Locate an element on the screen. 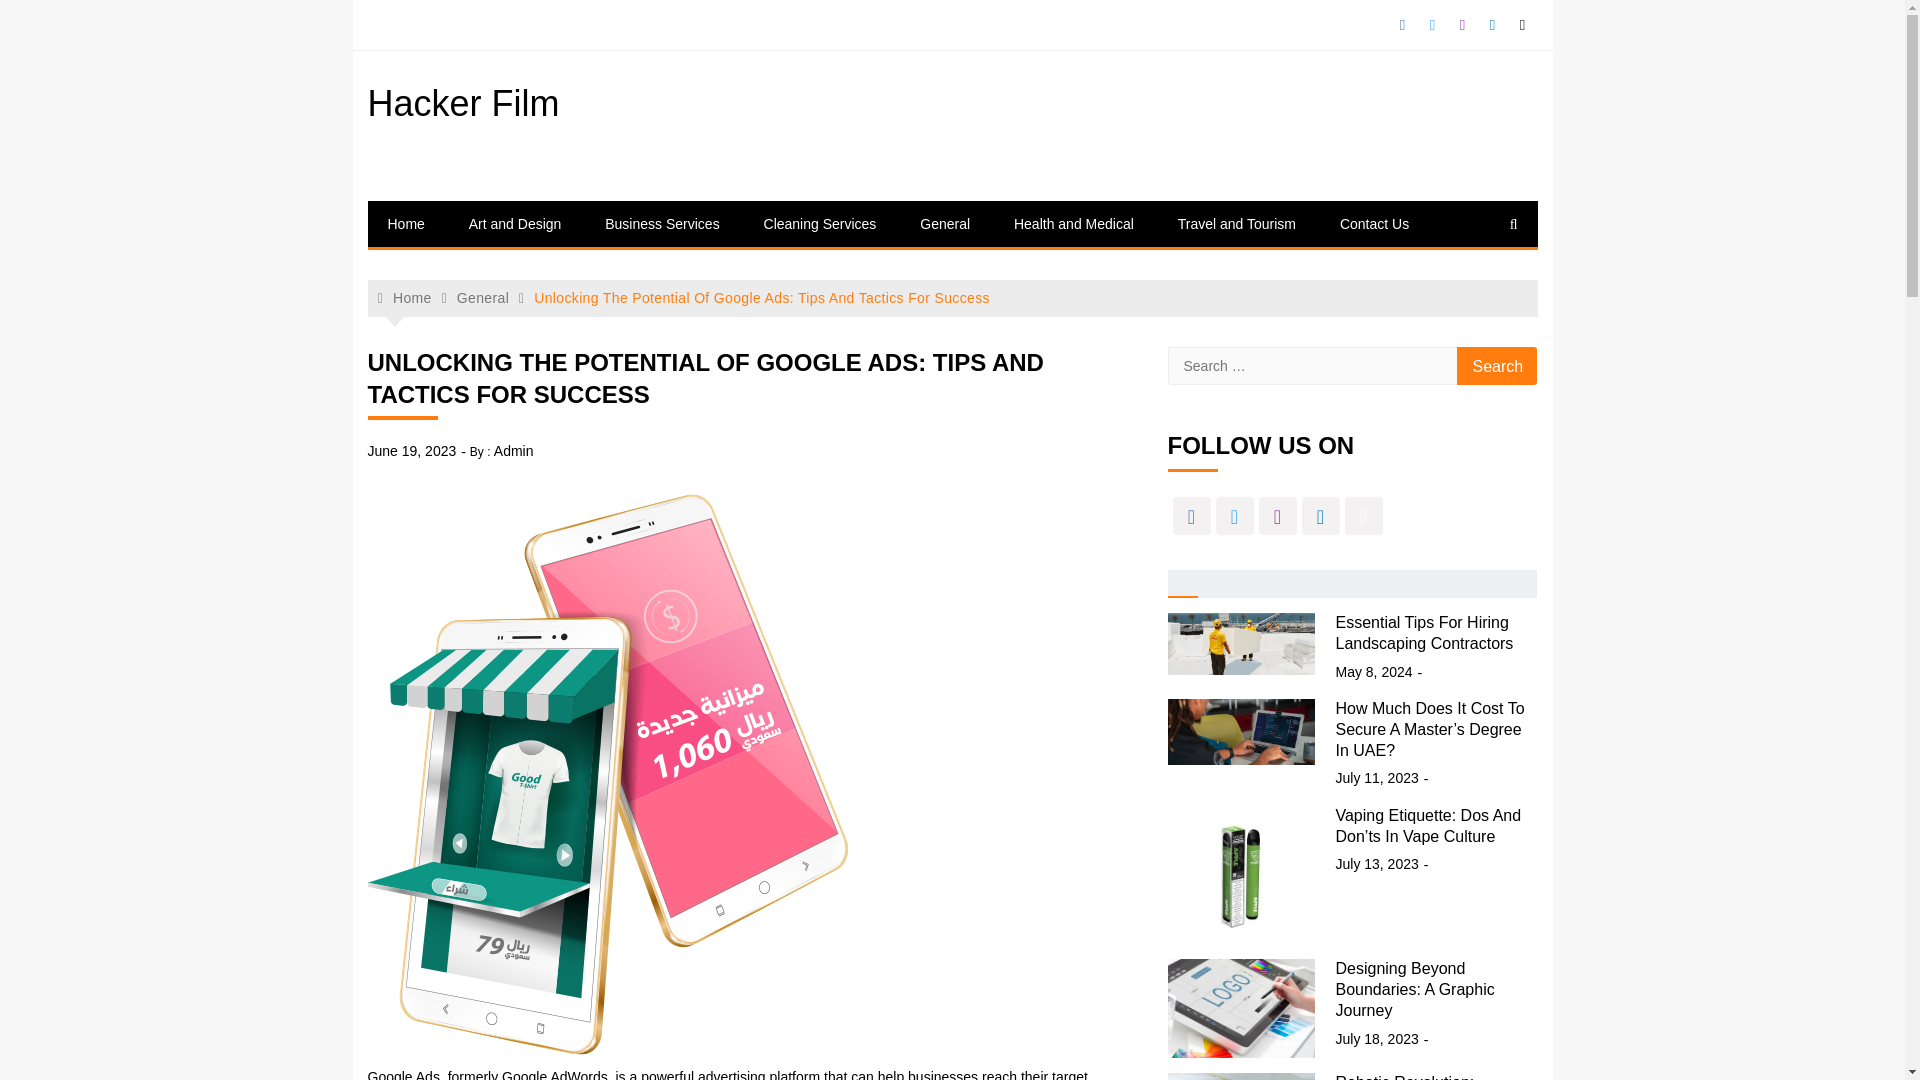 The image size is (1920, 1080). Home is located at coordinates (405, 298).